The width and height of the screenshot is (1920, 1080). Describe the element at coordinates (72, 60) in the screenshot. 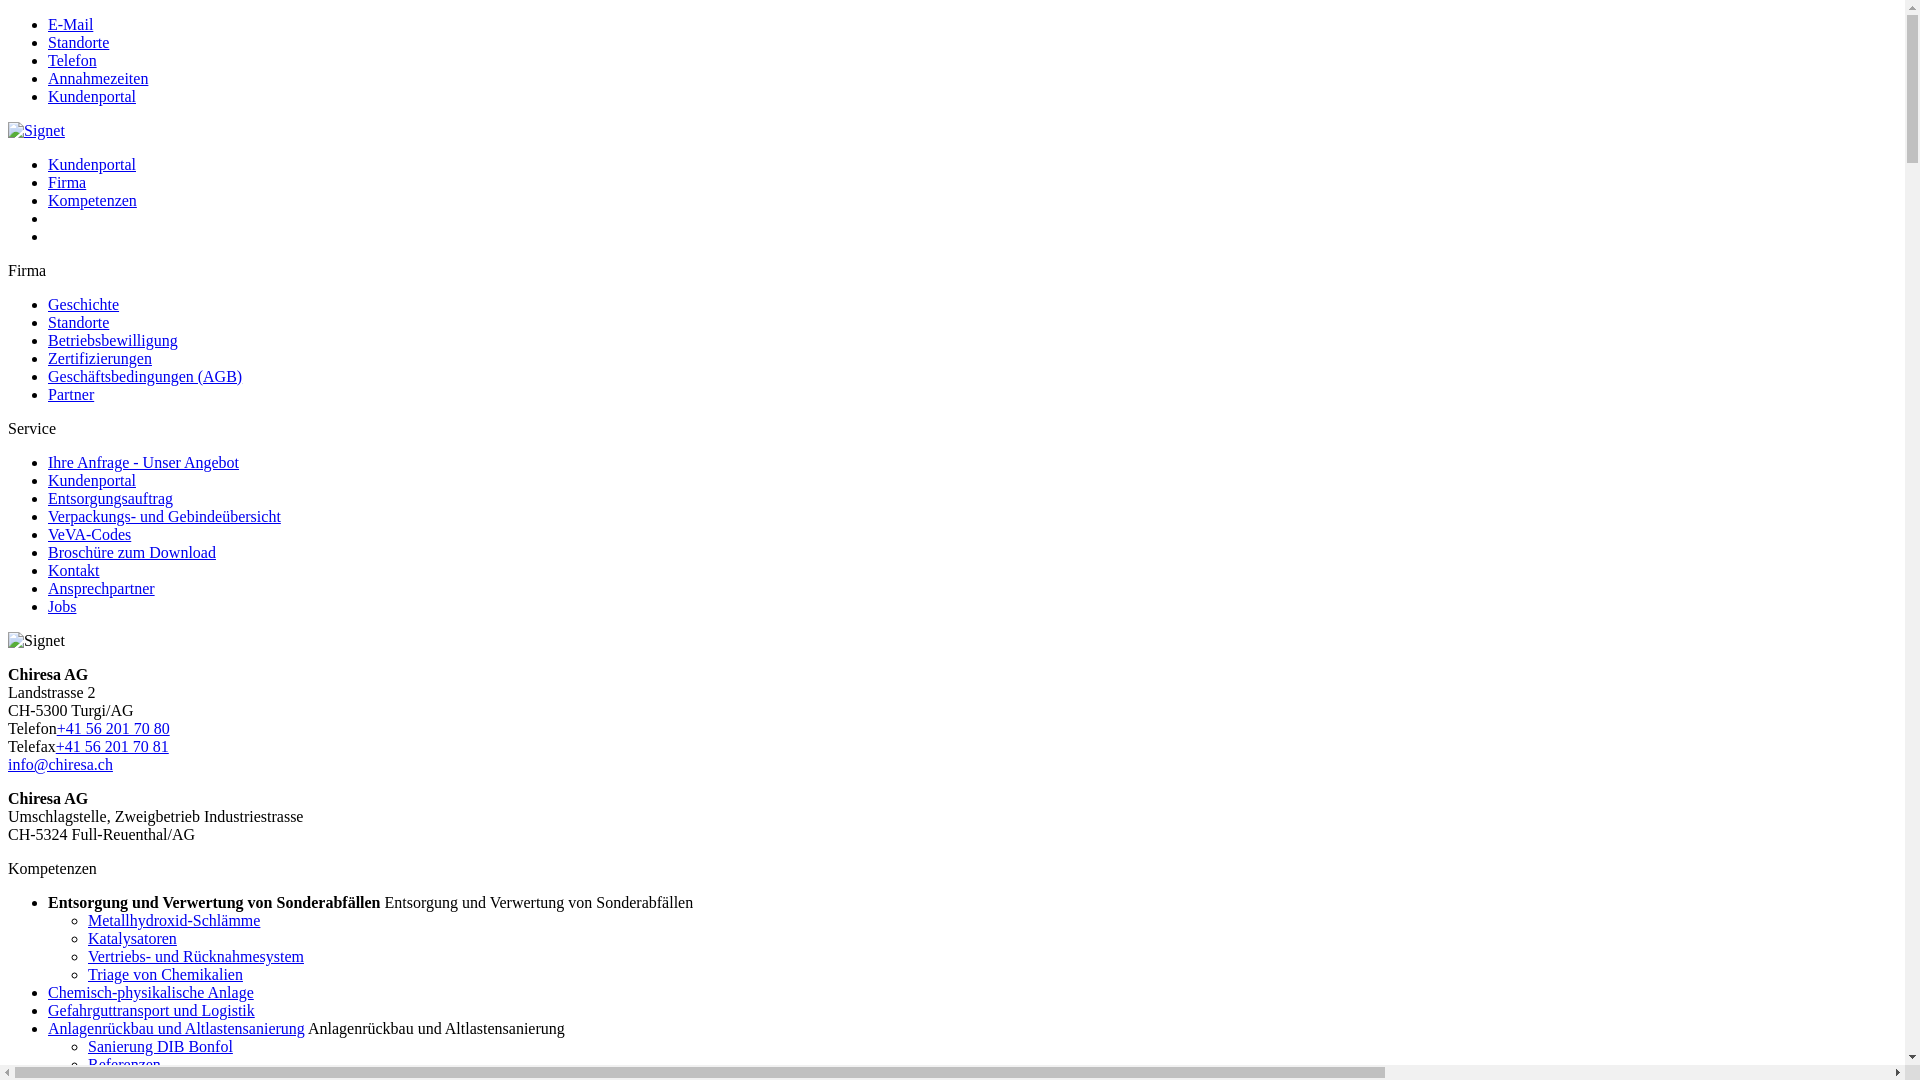

I see `Telefon` at that location.